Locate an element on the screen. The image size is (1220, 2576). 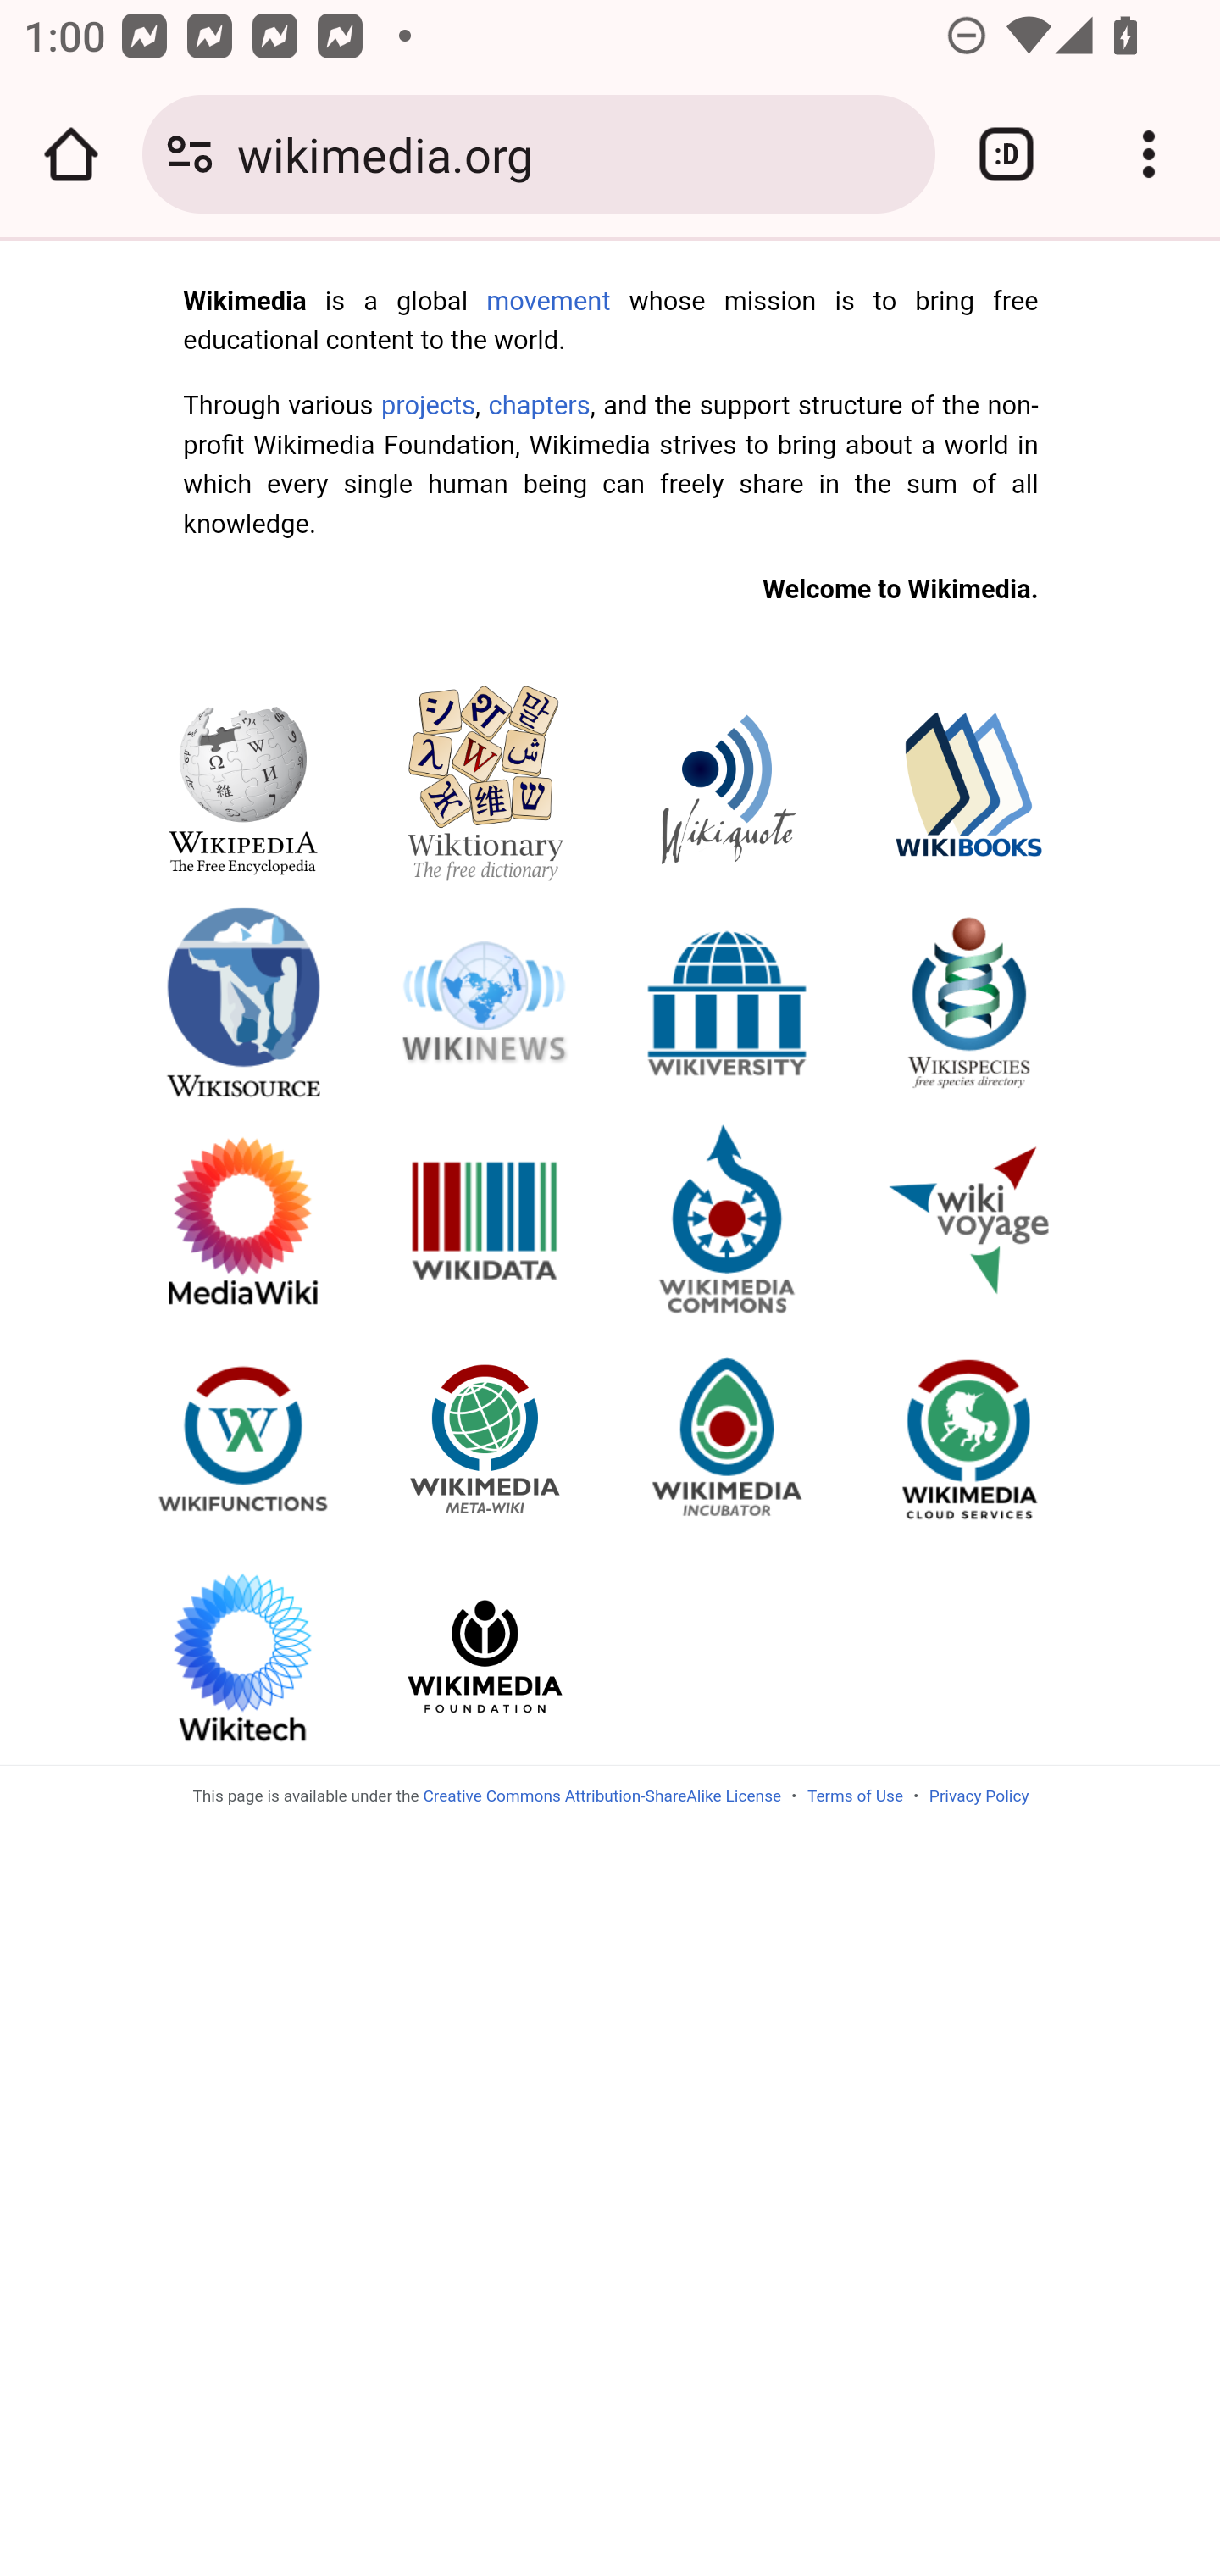
Wikibooks is located at coordinates (969, 783).